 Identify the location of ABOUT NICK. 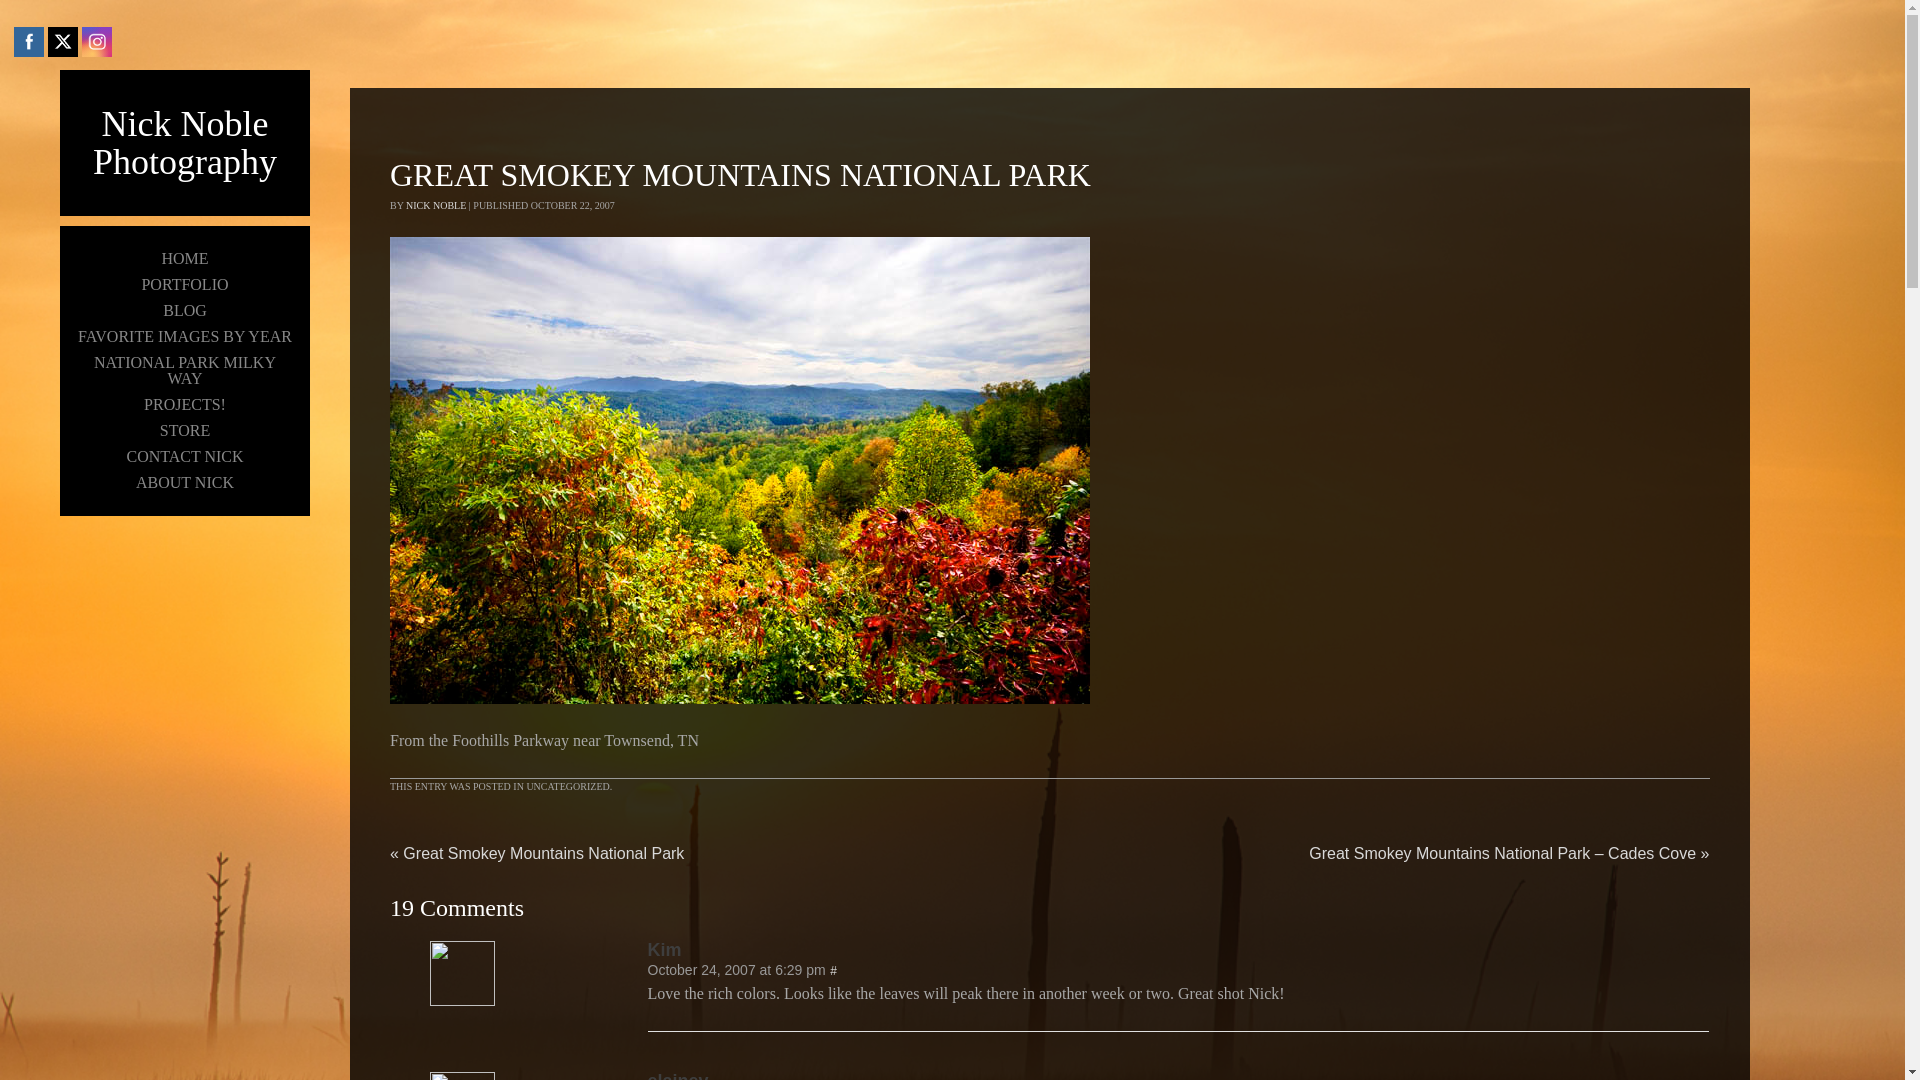
(184, 482).